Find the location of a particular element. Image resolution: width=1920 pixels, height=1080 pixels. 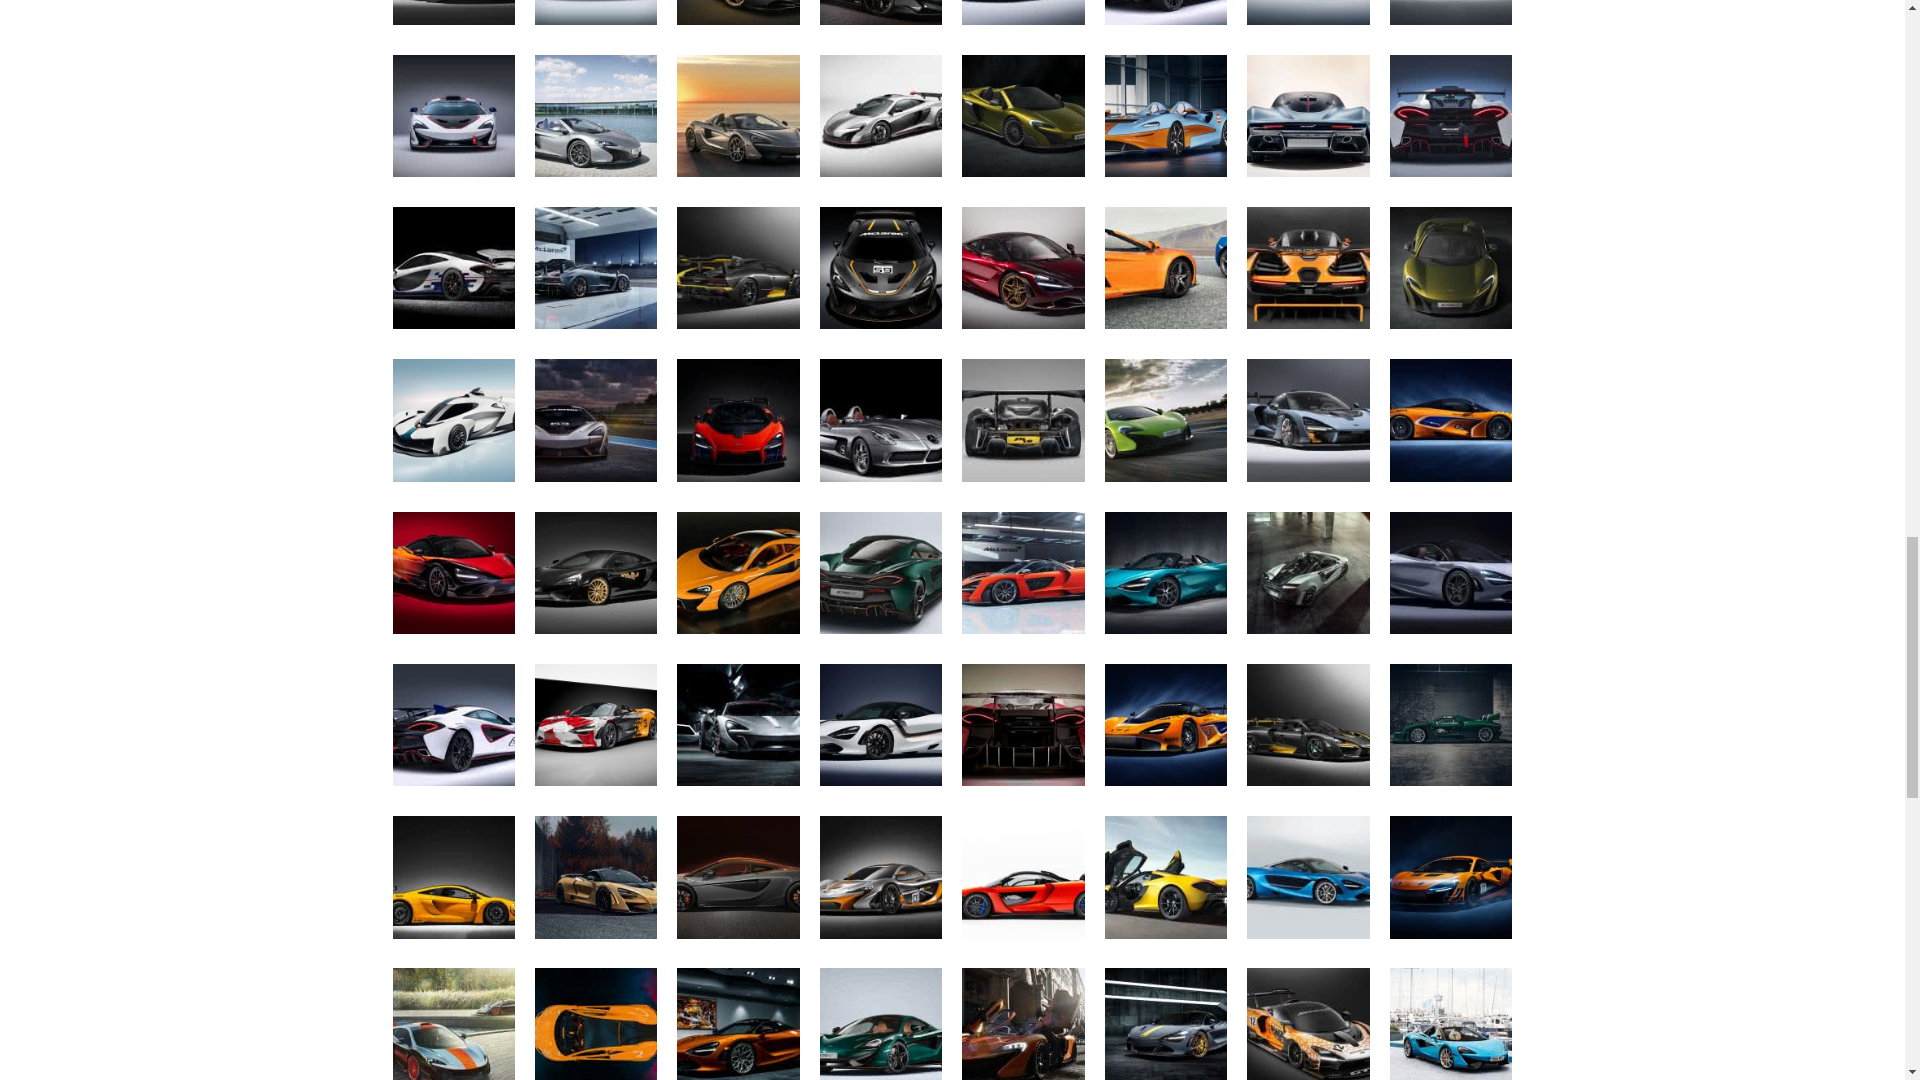

McLaren P1 Blue is located at coordinates (452, 16).